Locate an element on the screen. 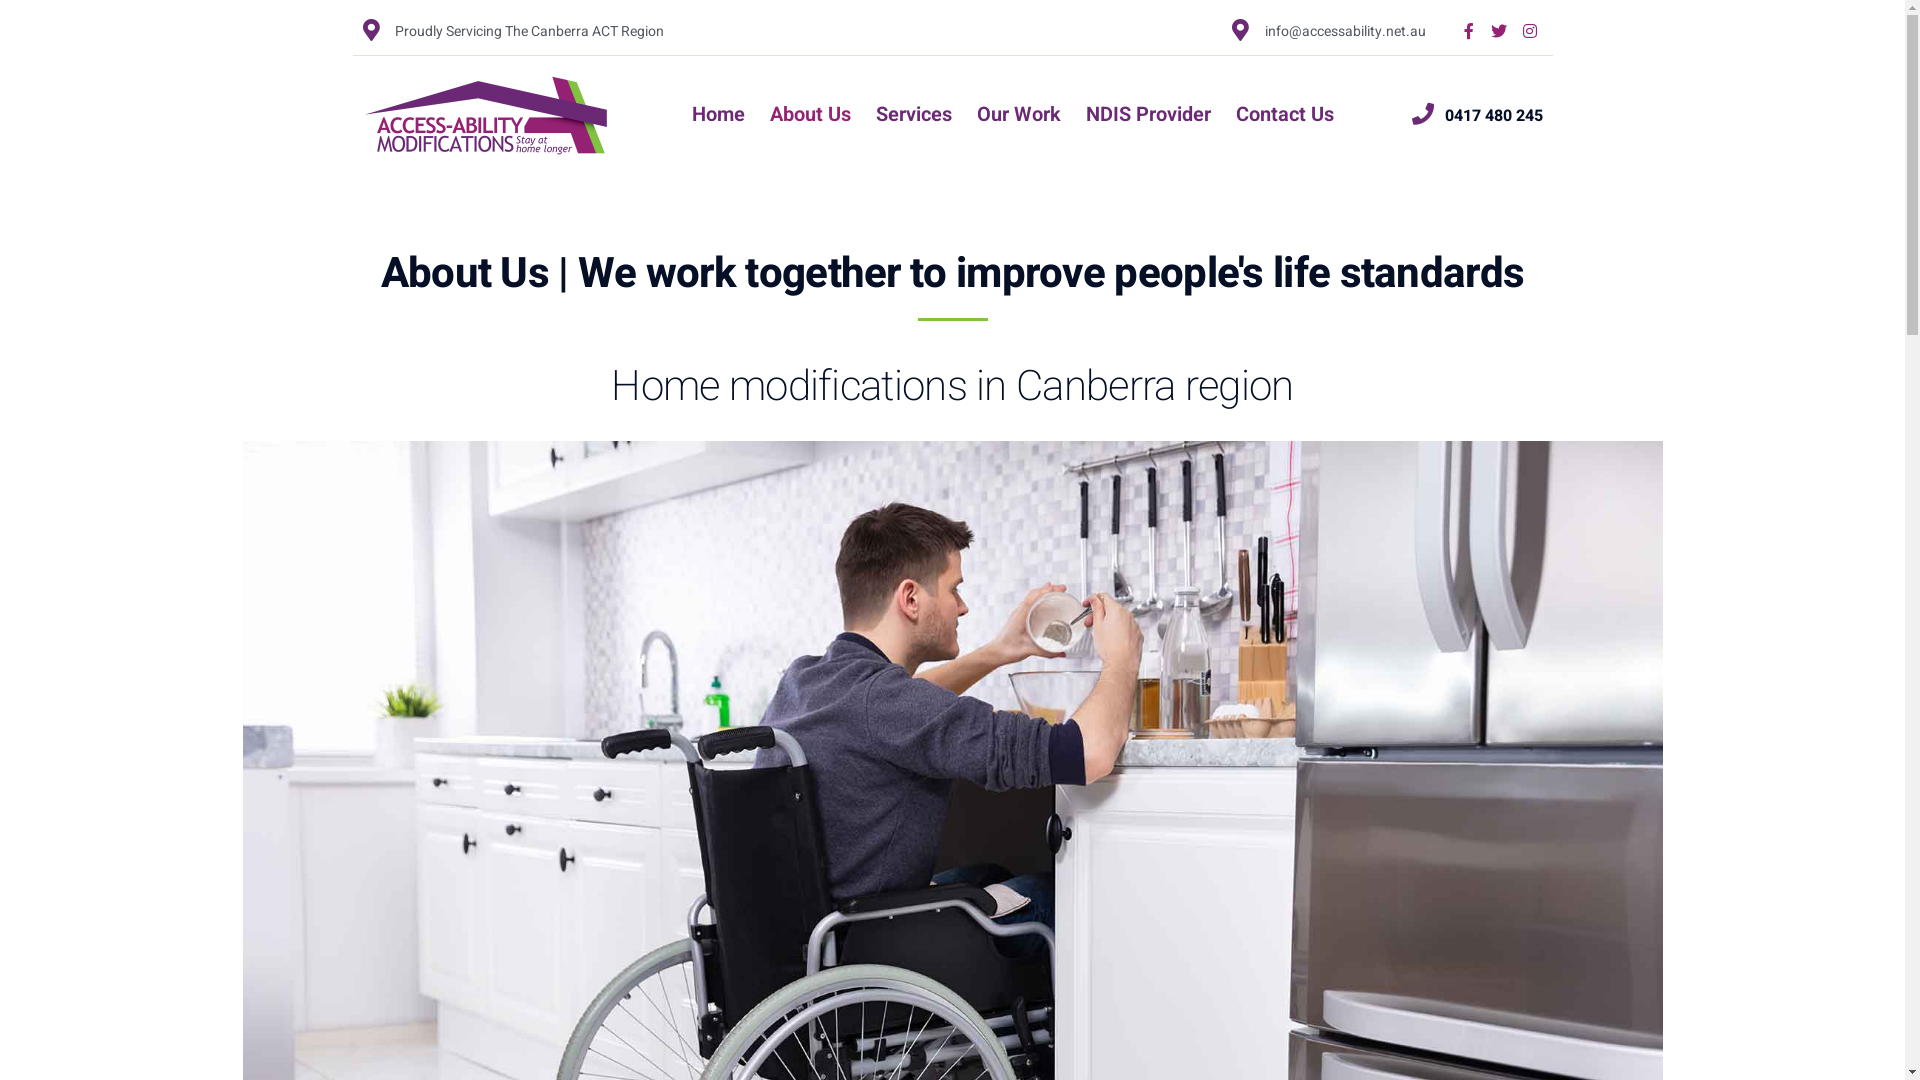 This screenshot has width=1920, height=1080. 0417 480 245 is located at coordinates (1478, 115).